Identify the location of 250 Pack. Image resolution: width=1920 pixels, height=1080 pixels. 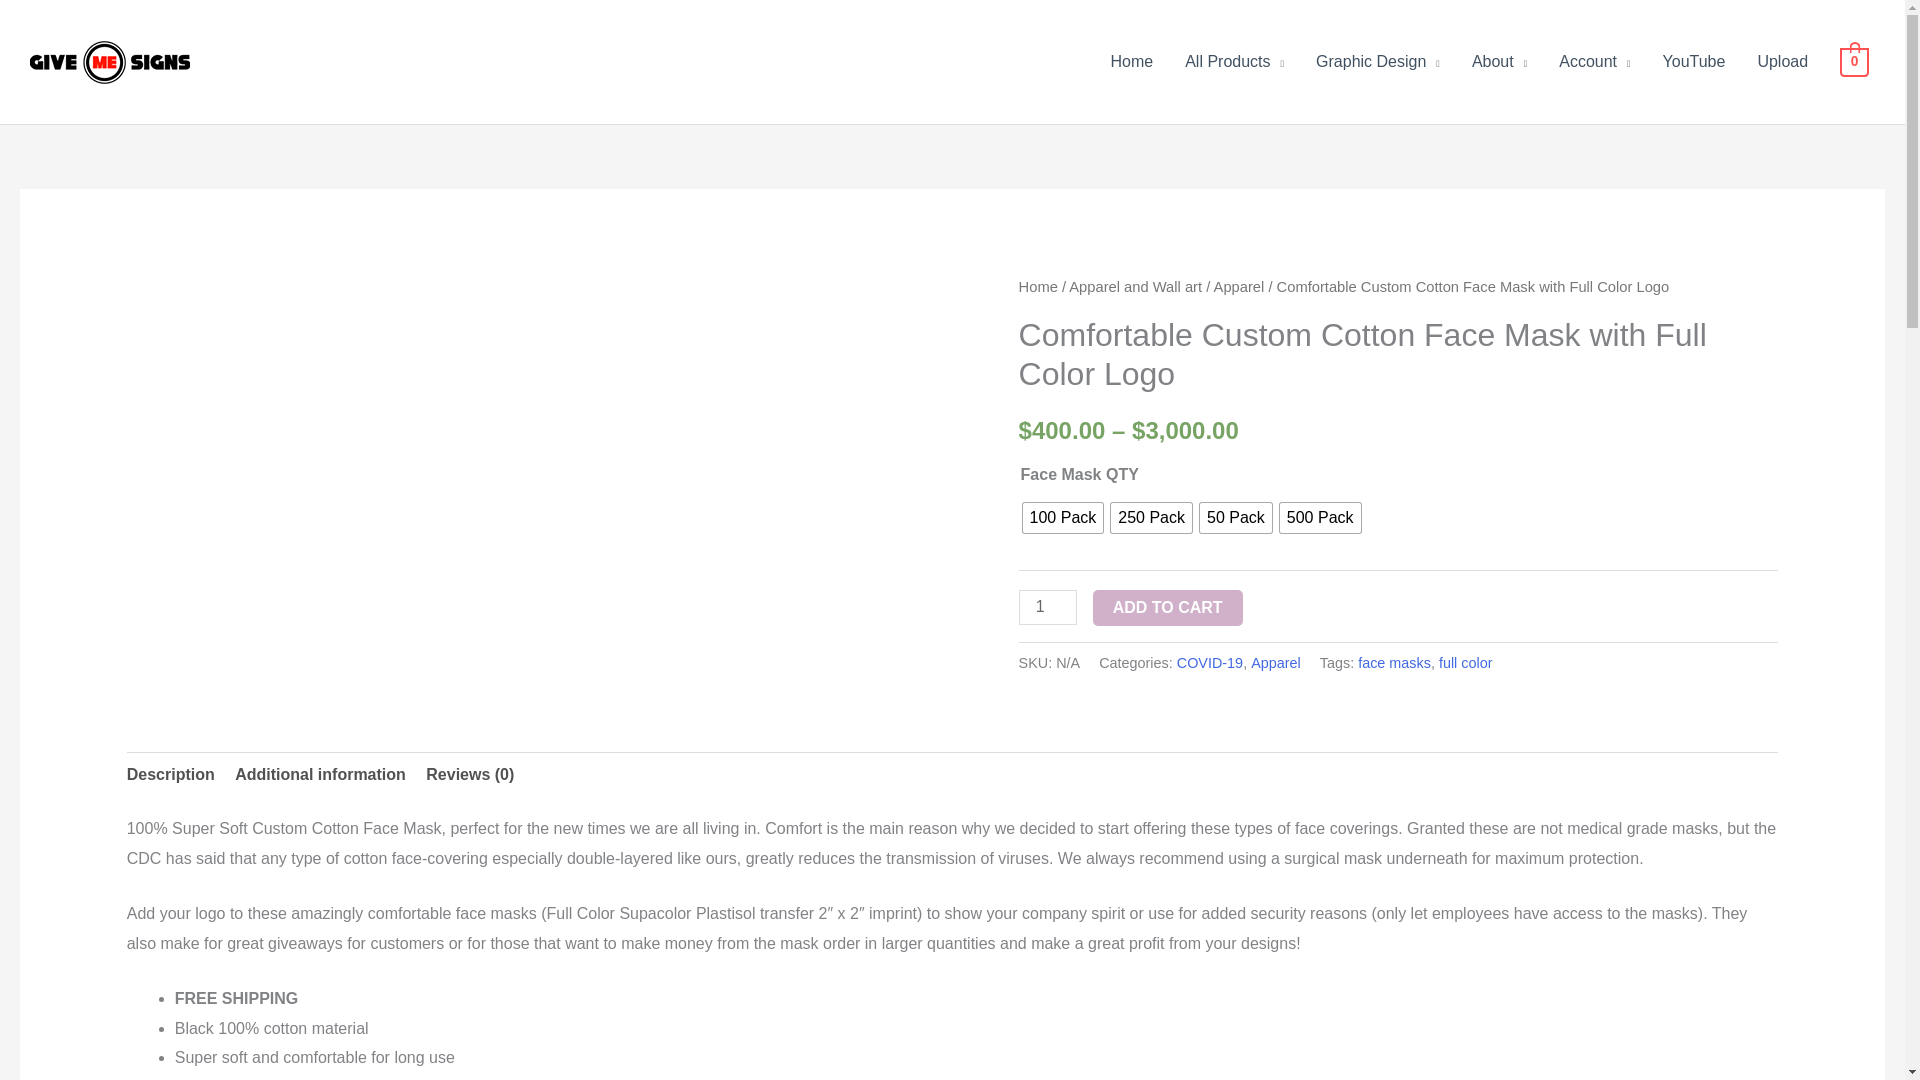
(1152, 518).